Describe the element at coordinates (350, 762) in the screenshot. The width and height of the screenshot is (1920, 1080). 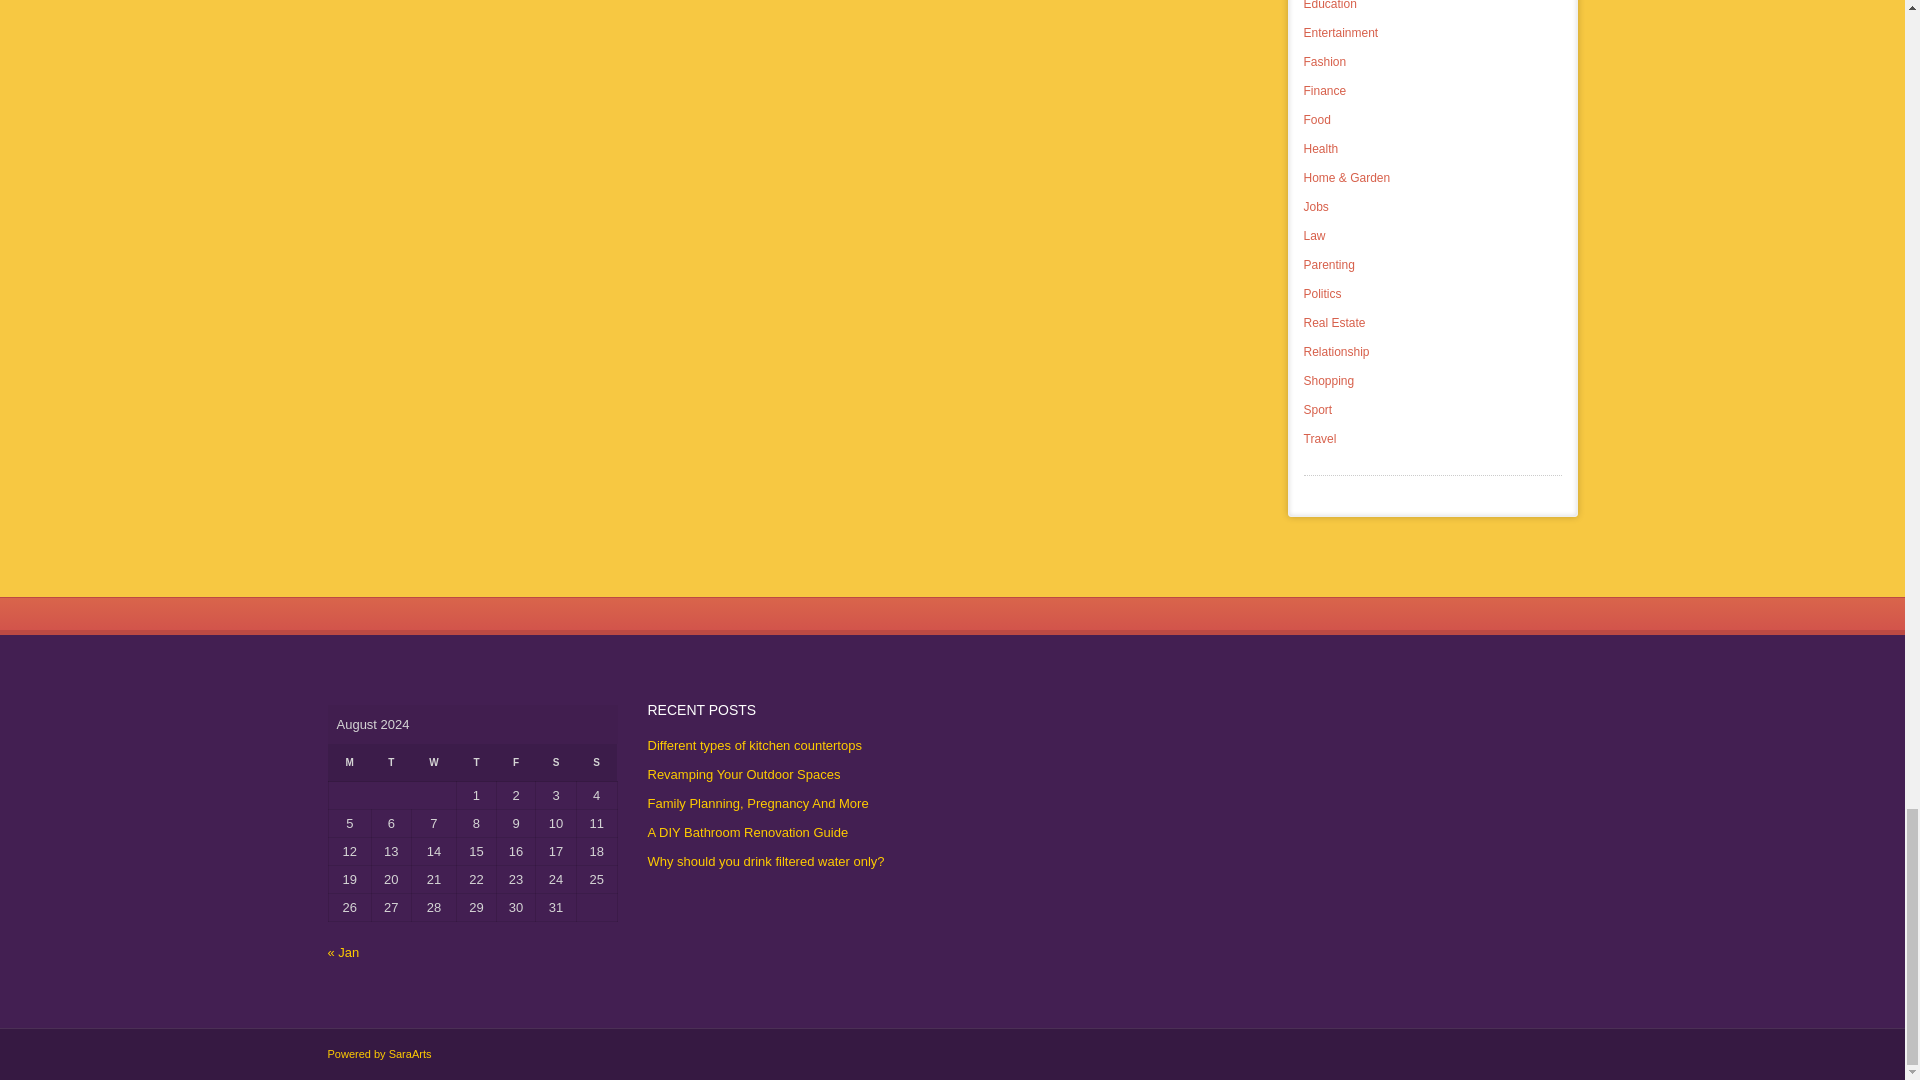
I see `Monday` at that location.